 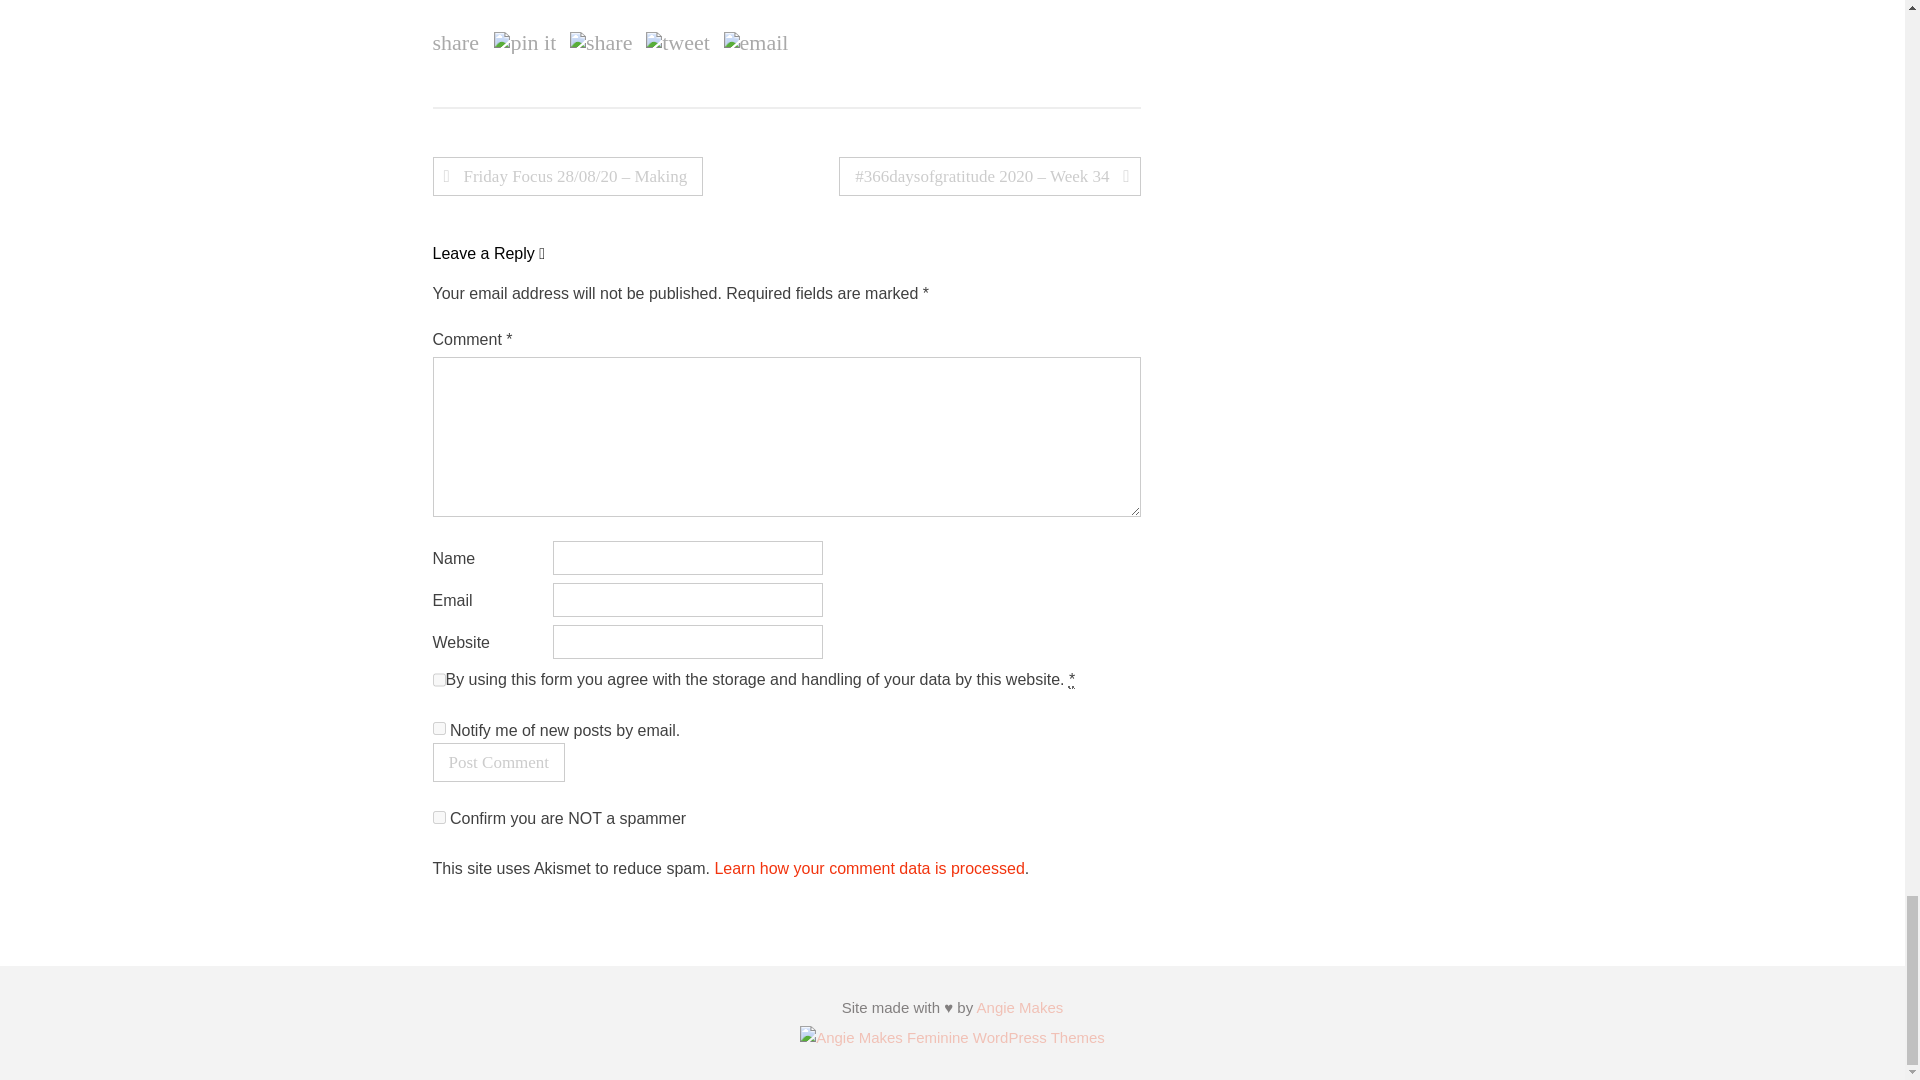 I want to click on subscribe, so click(x=438, y=728).